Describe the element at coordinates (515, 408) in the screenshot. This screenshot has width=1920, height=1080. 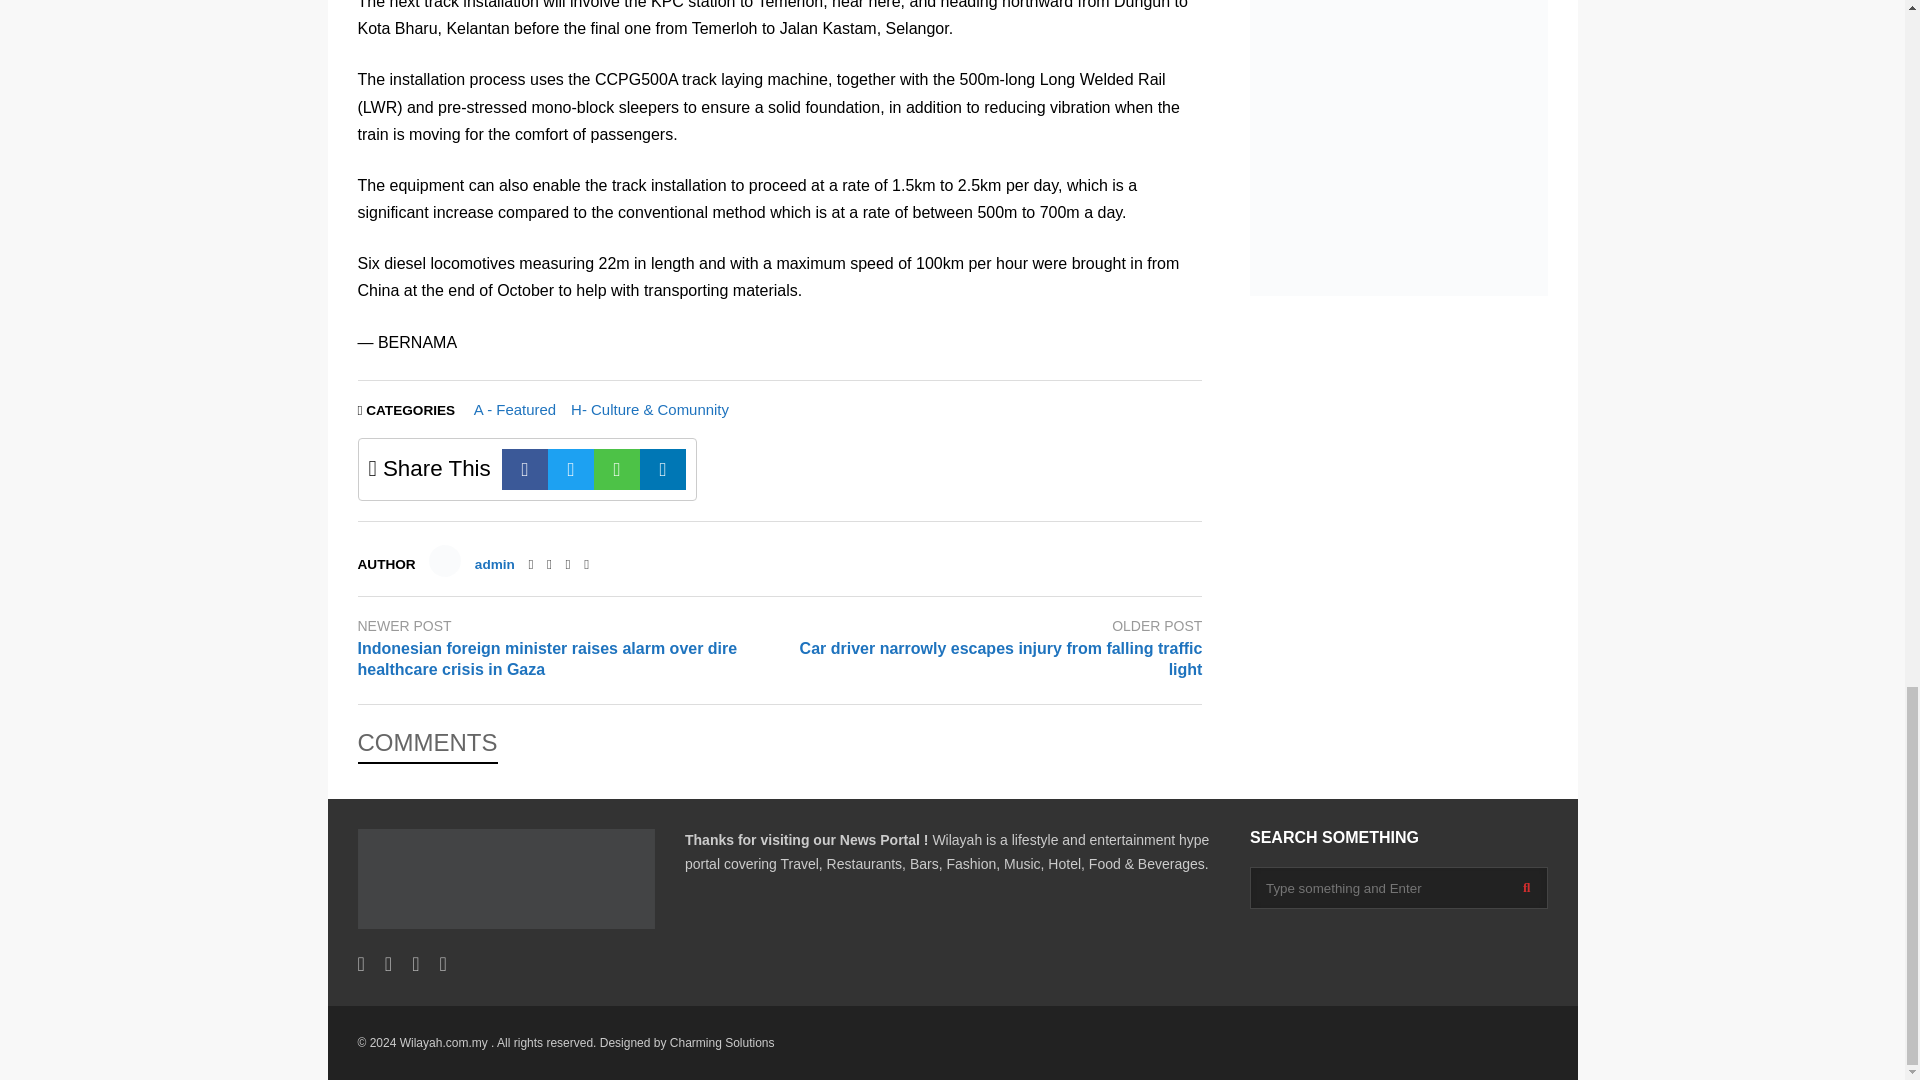
I see `A - Featured` at that location.